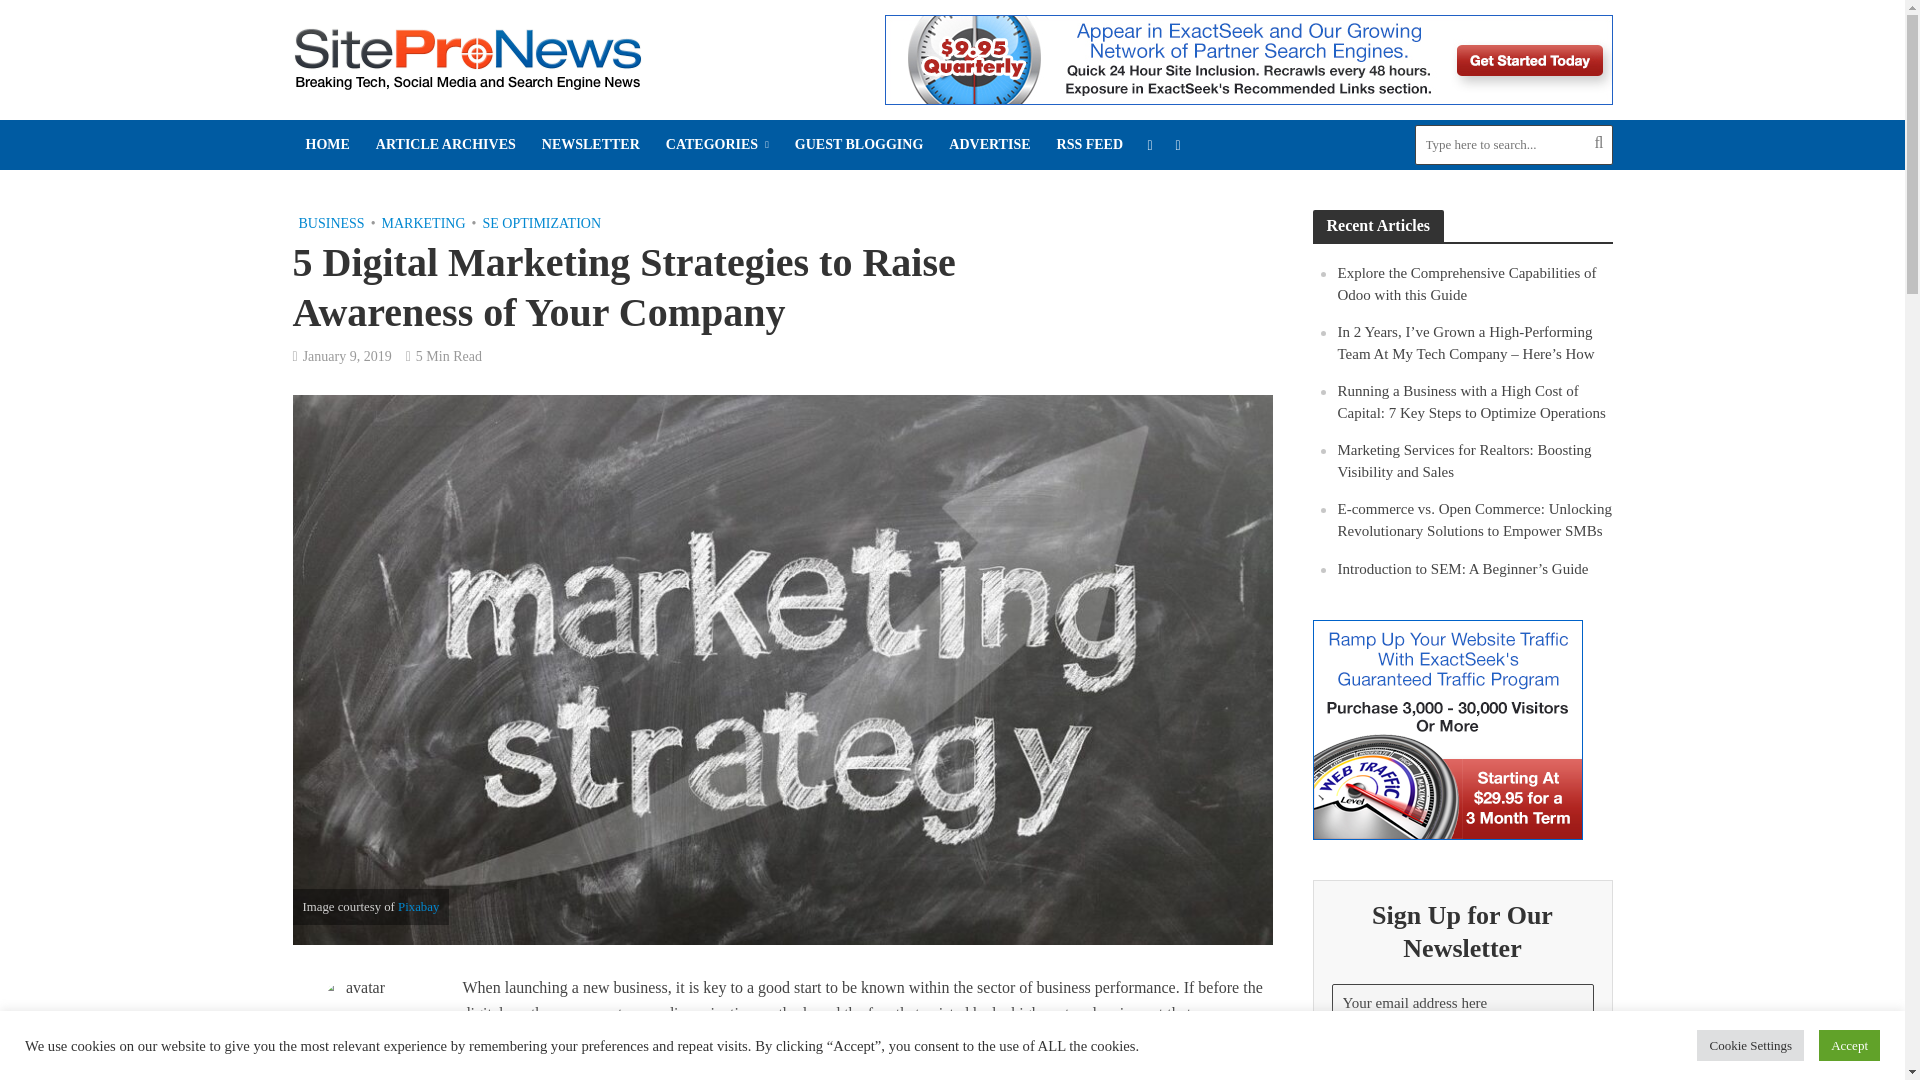  What do you see at coordinates (1090, 144) in the screenshot?
I see `RSS FEED` at bounding box center [1090, 144].